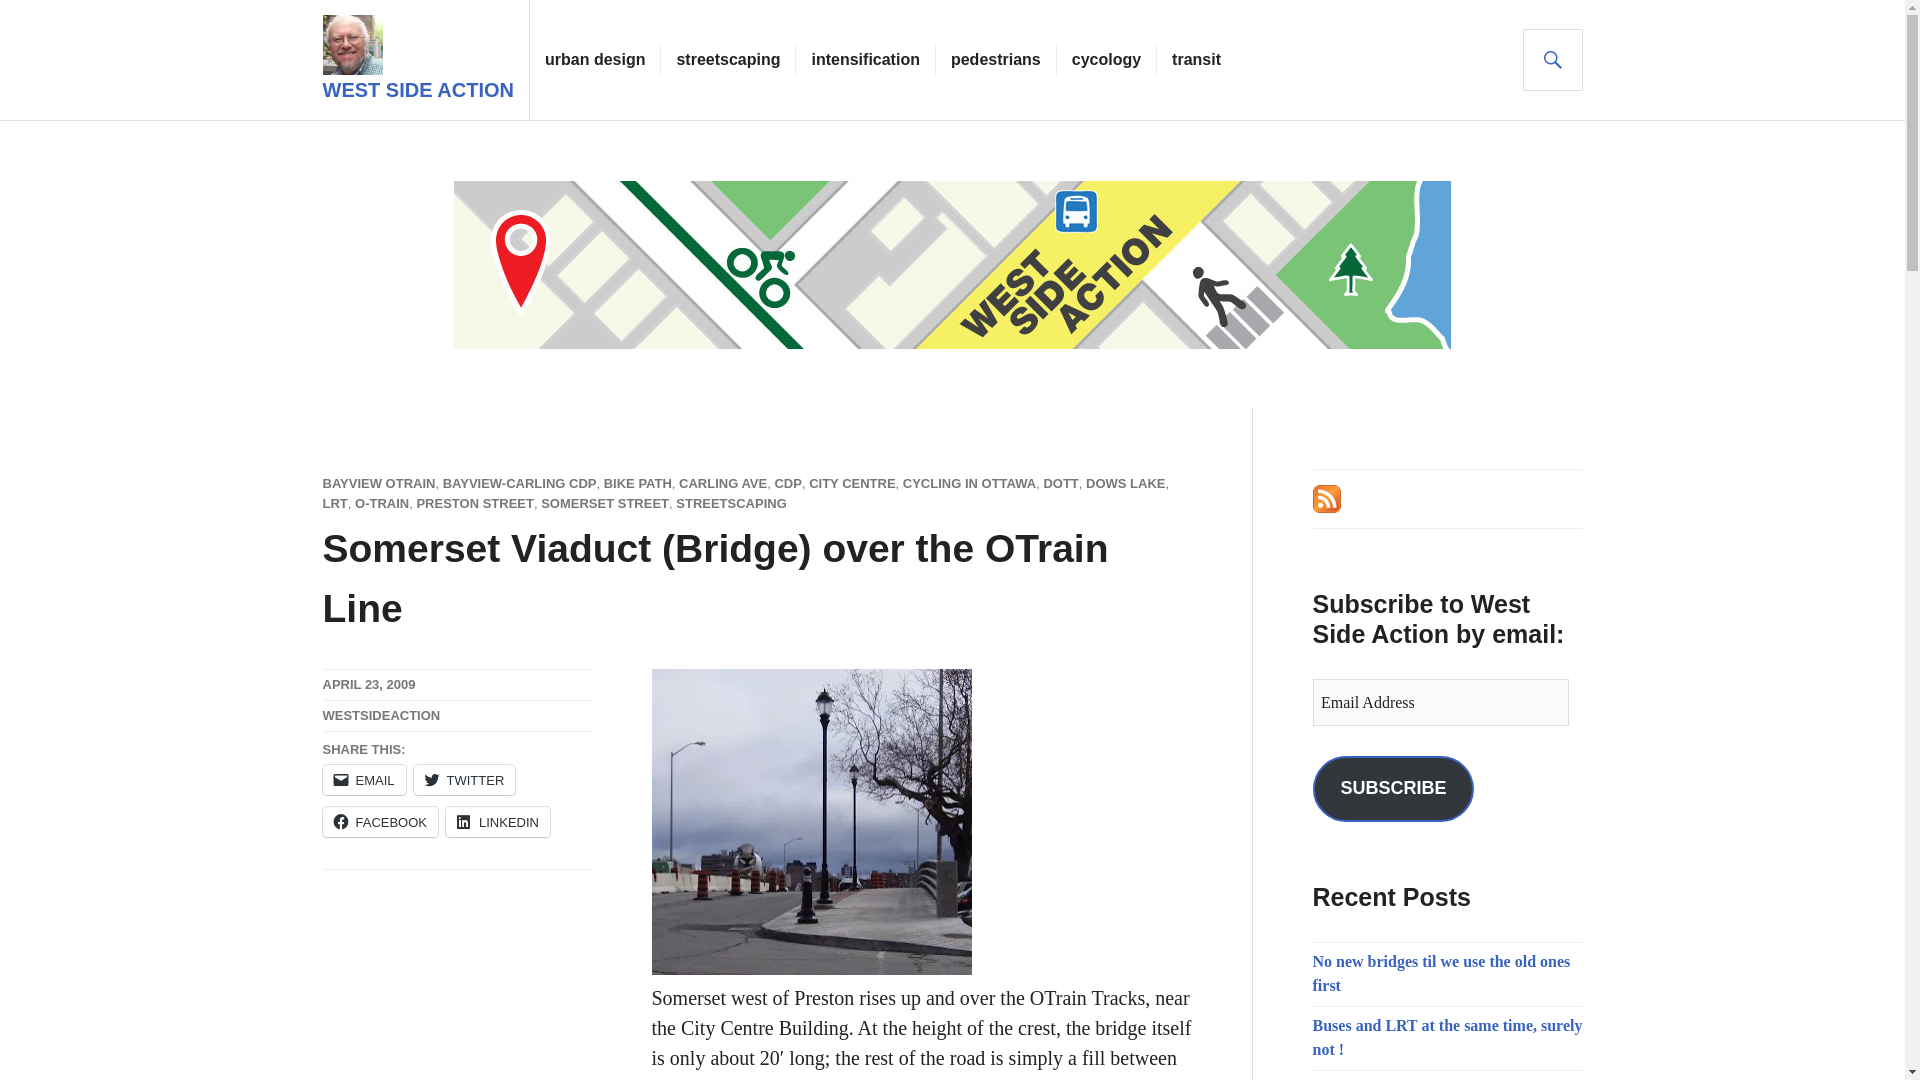  Describe the element at coordinates (382, 502) in the screenshot. I see `O-TRAIN` at that location.